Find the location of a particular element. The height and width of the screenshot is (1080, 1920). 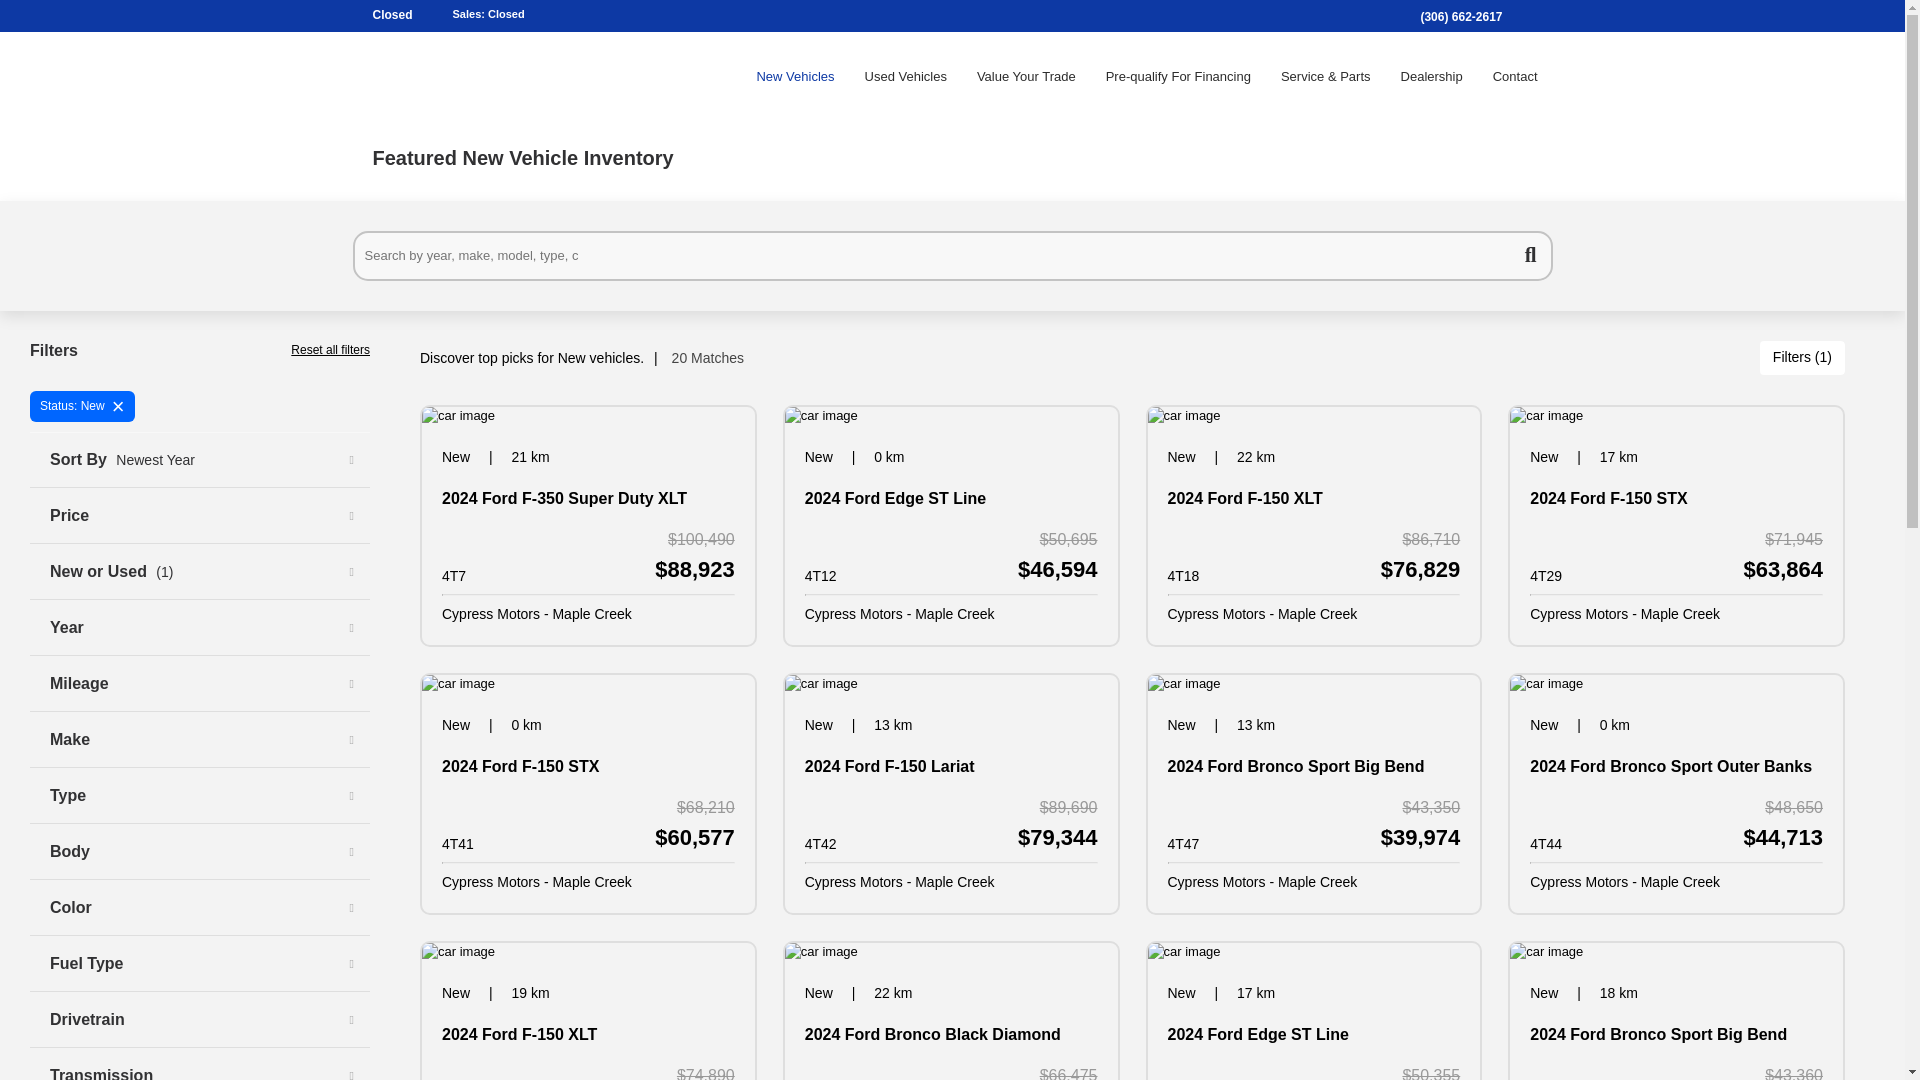

Pre-qualify For Financing is located at coordinates (1178, 76).